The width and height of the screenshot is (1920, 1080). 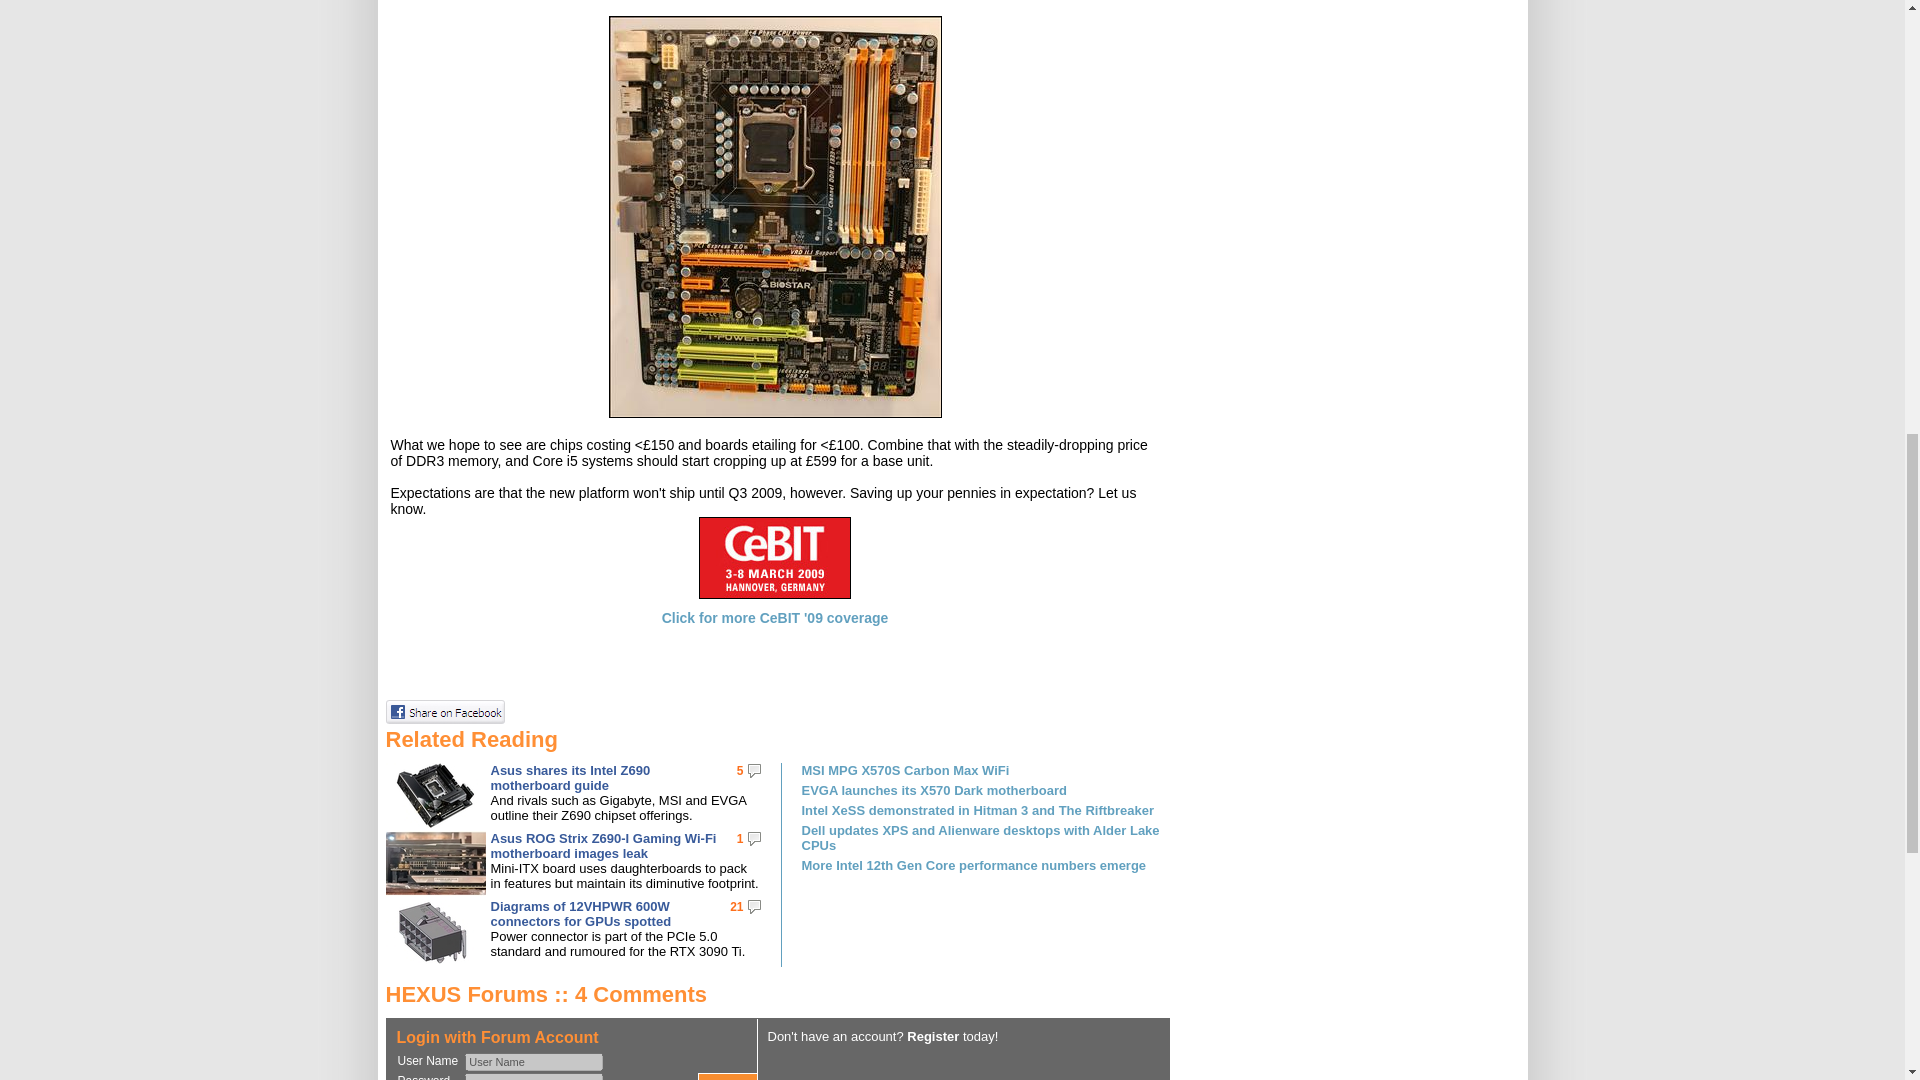 What do you see at coordinates (533, 1062) in the screenshot?
I see `User Name` at bounding box center [533, 1062].